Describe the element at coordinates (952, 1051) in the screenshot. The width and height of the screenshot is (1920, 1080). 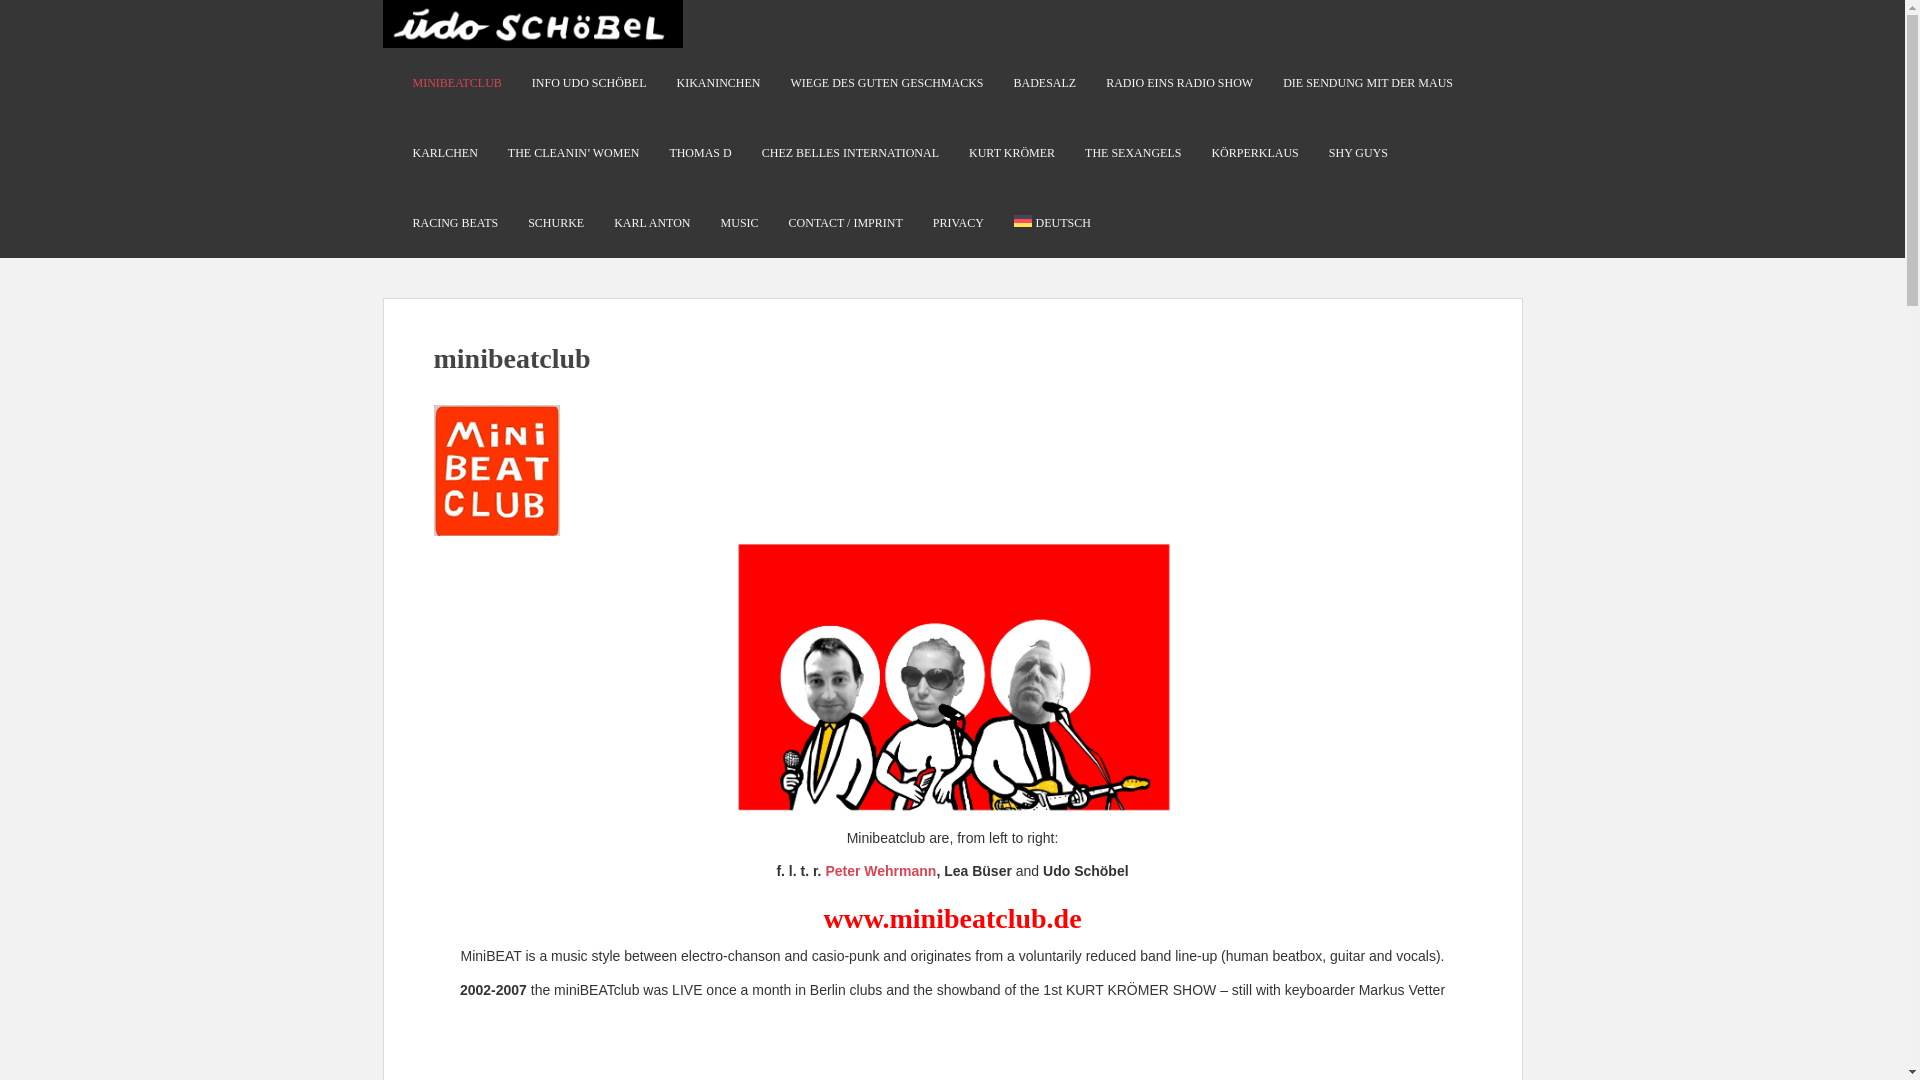
I see `YouTube video player` at that location.